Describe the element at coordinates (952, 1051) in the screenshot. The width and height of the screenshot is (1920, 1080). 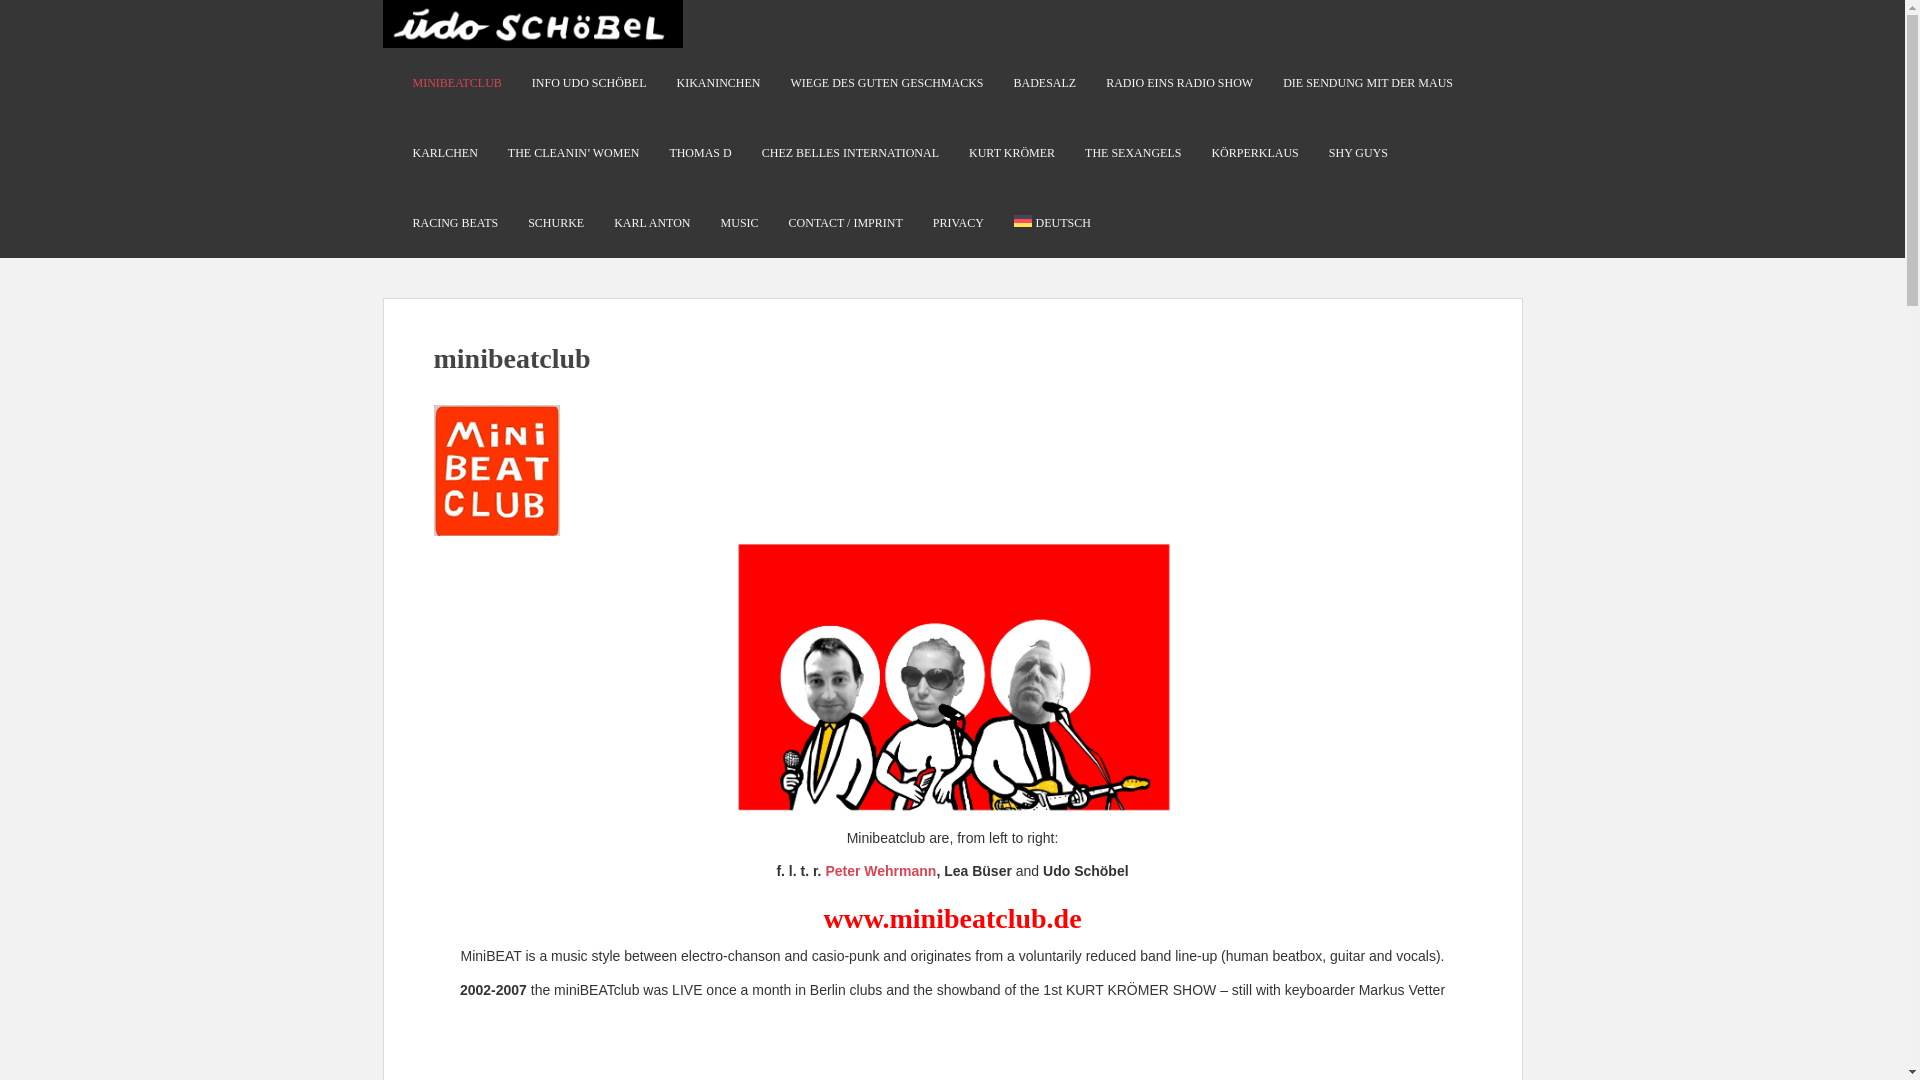
I see `YouTube video player` at that location.